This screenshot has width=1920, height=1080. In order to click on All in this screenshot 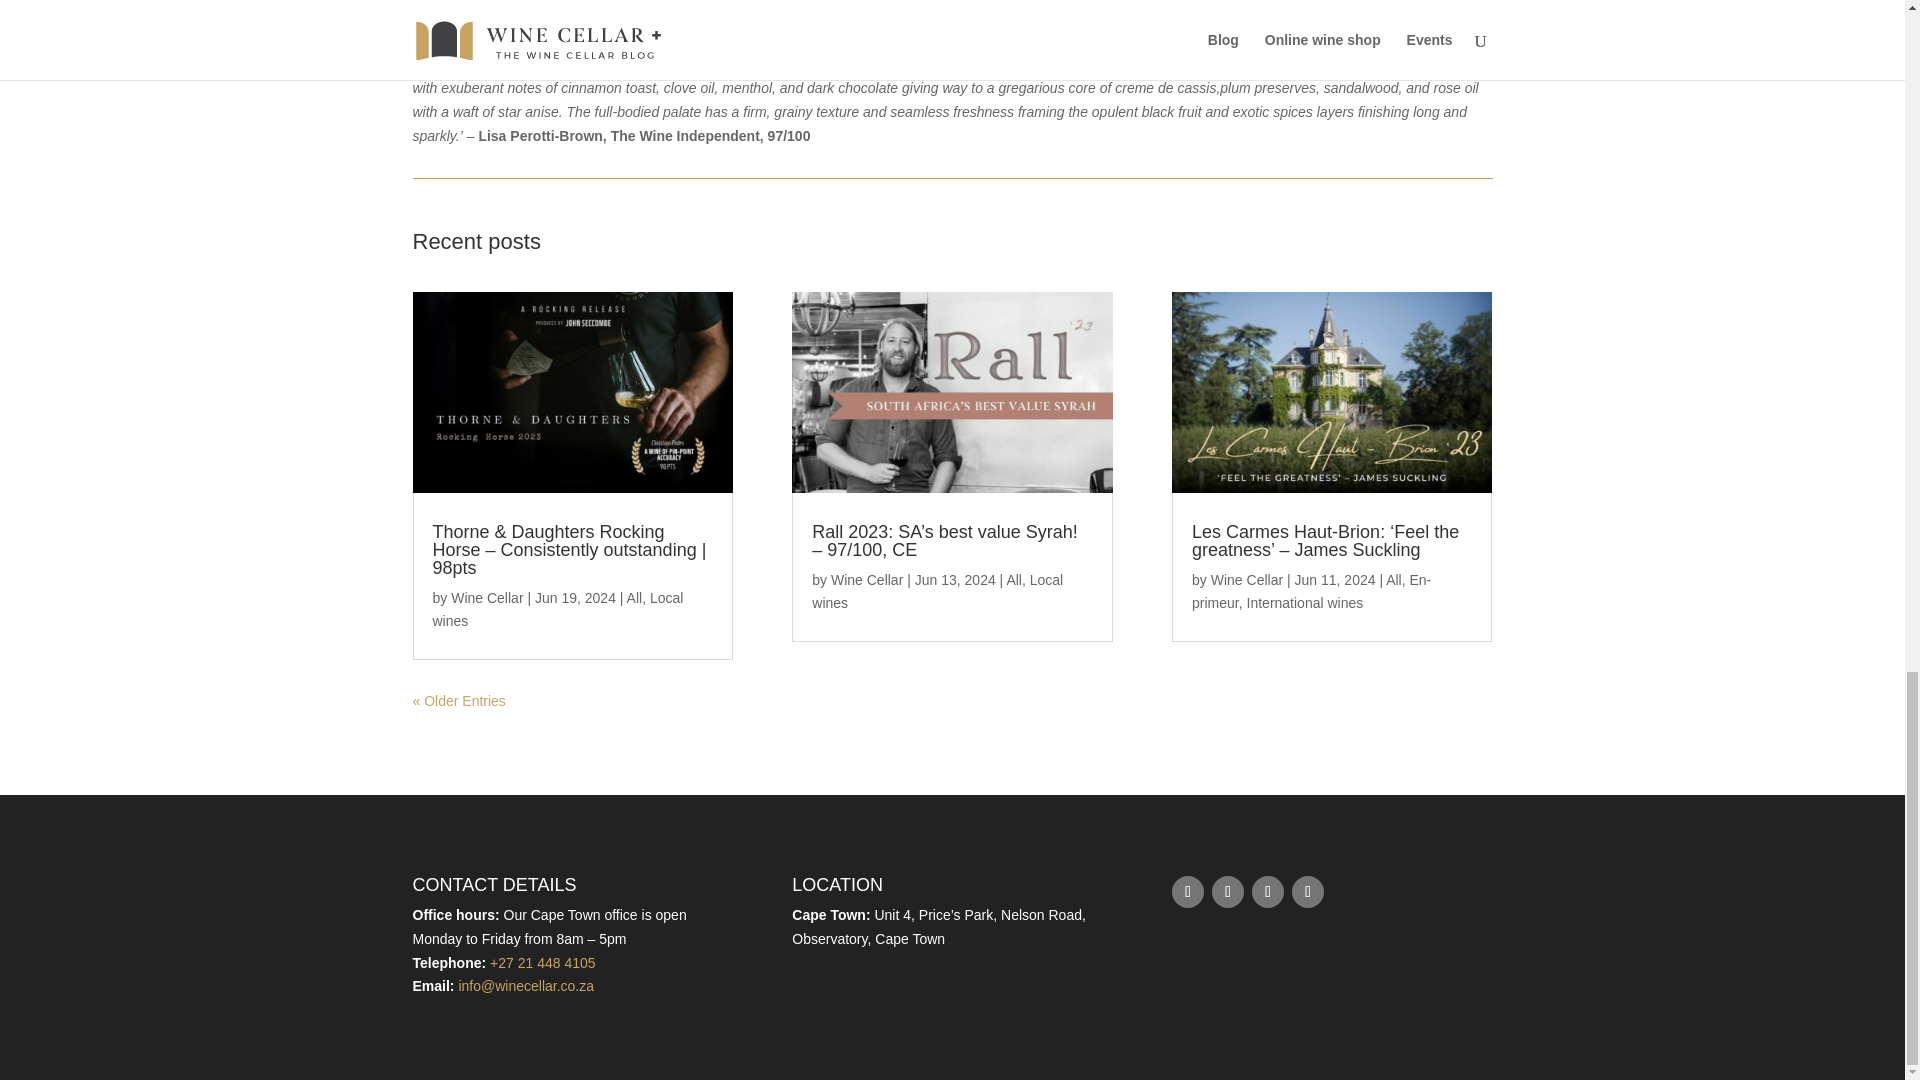, I will do `click(1014, 580)`.